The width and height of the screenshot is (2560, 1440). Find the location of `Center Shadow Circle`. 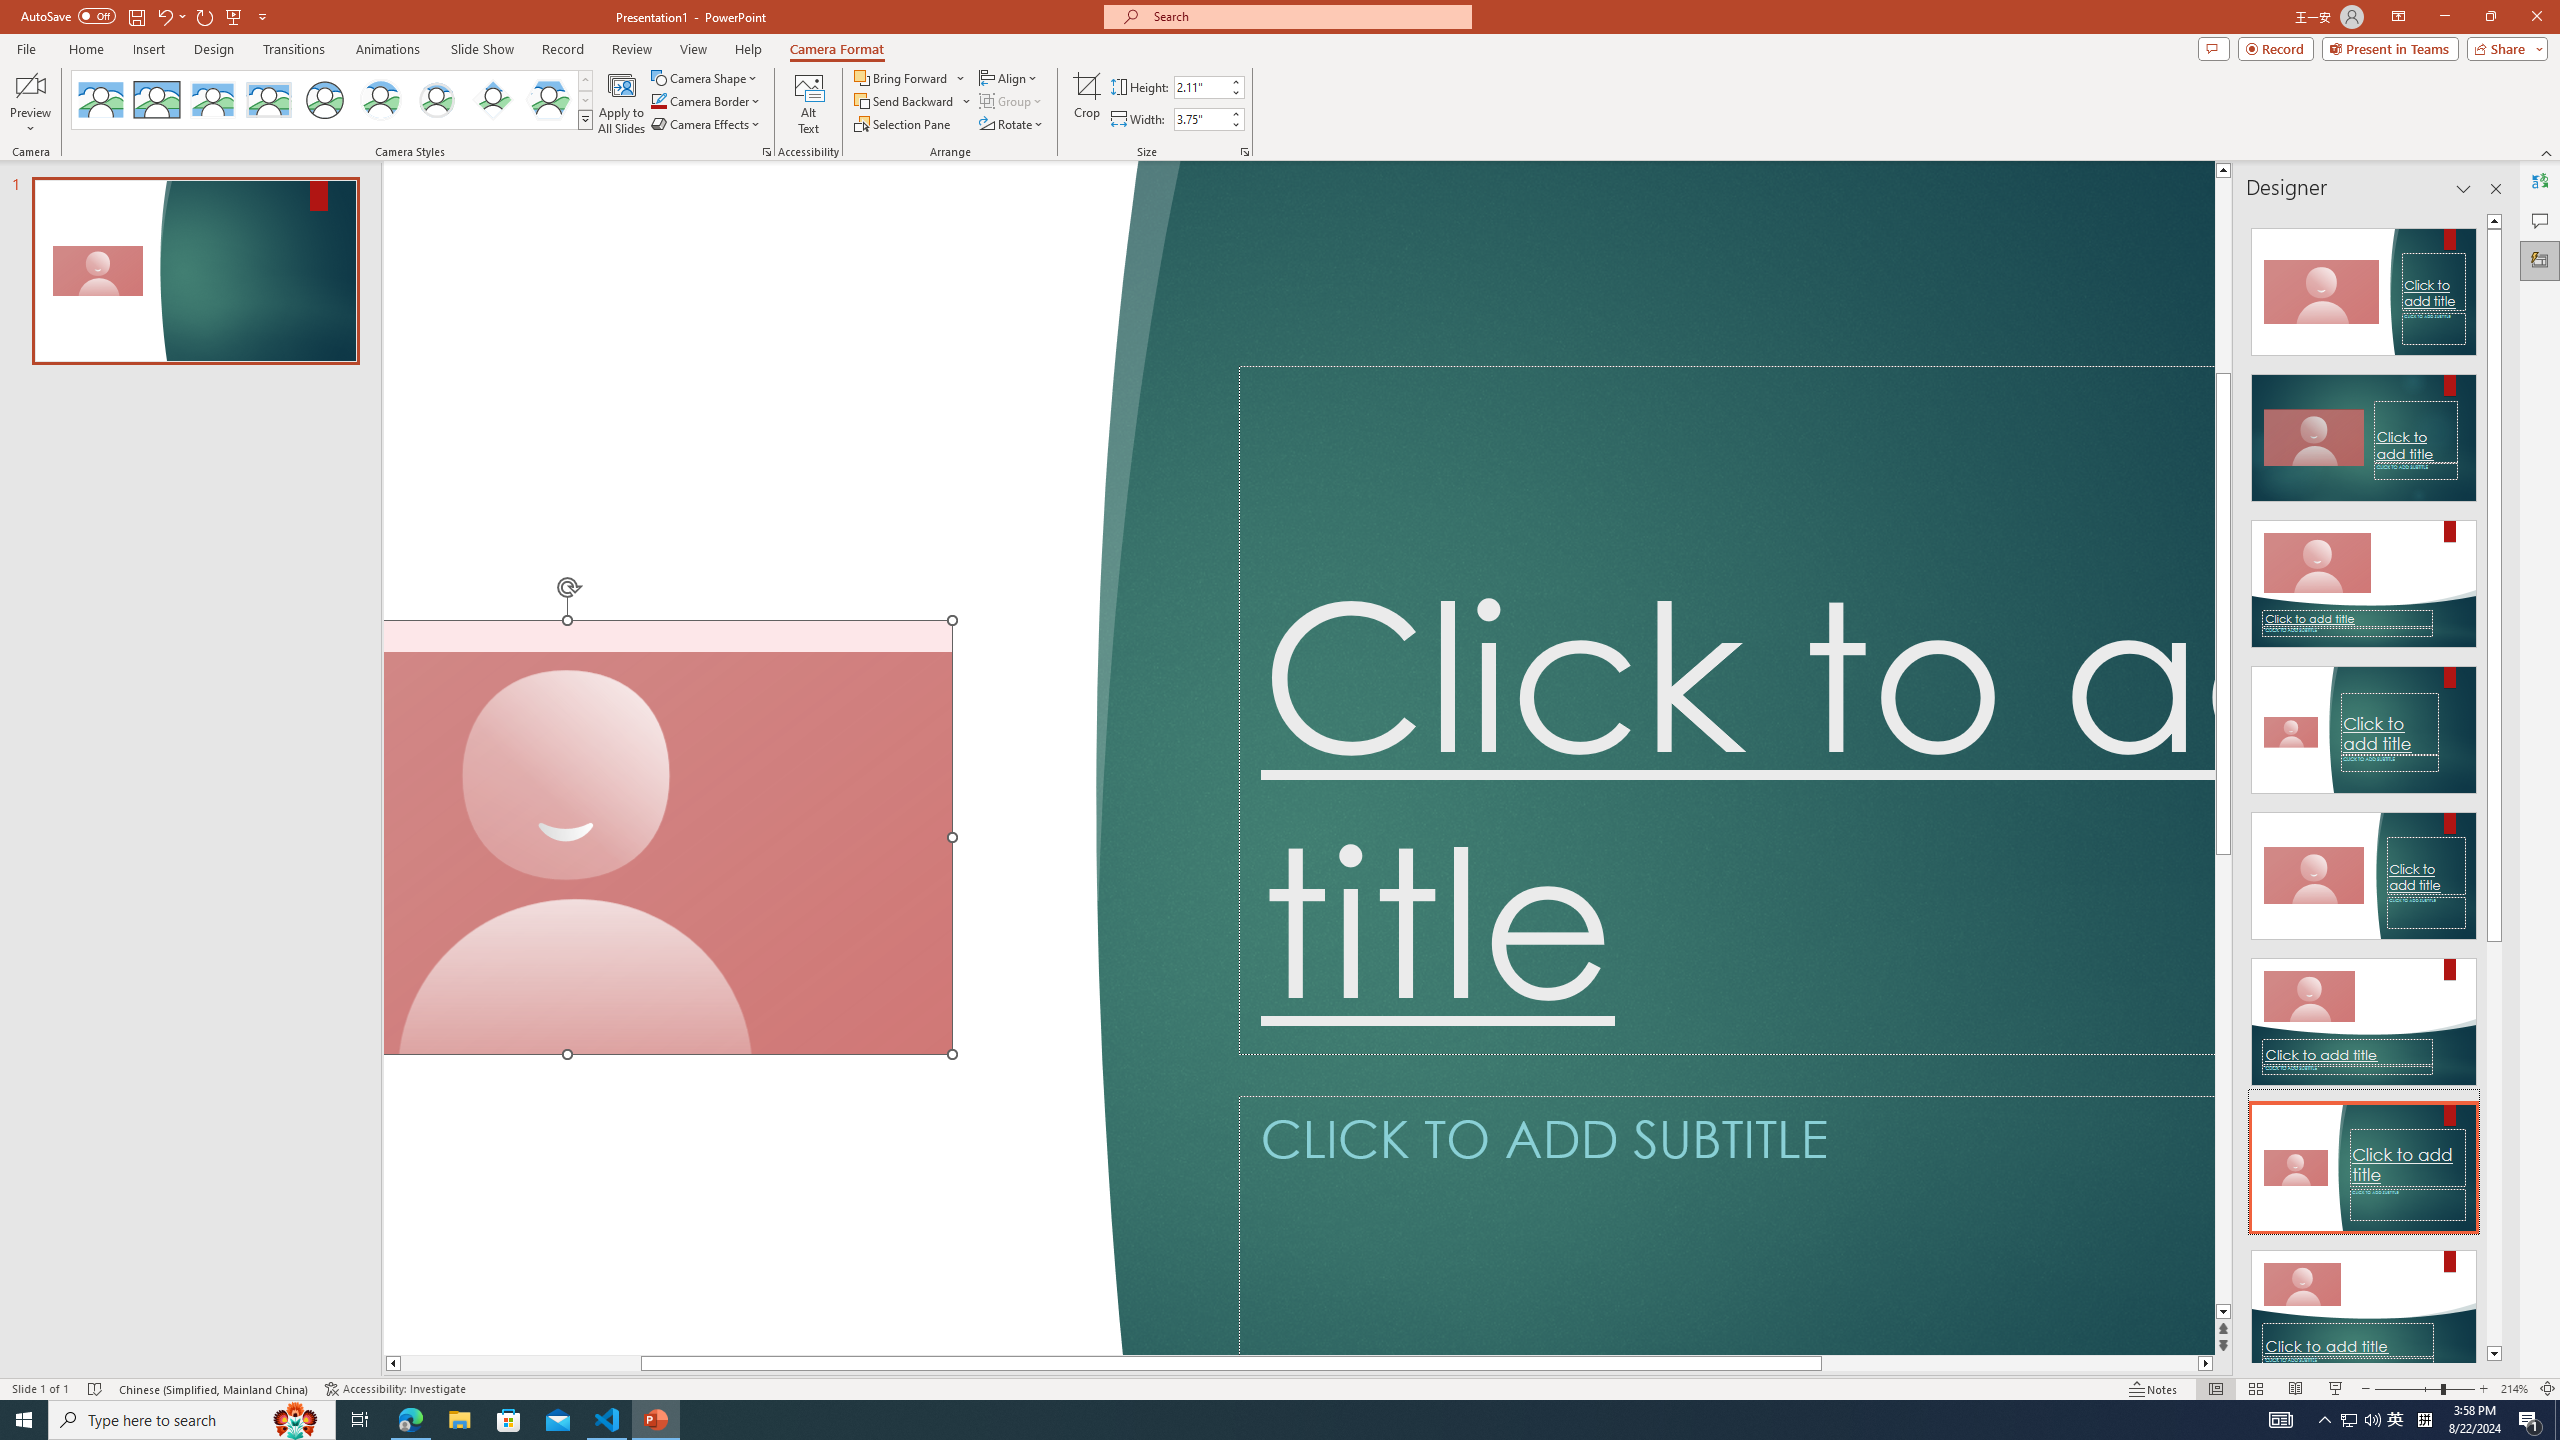

Center Shadow Circle is located at coordinates (381, 100).